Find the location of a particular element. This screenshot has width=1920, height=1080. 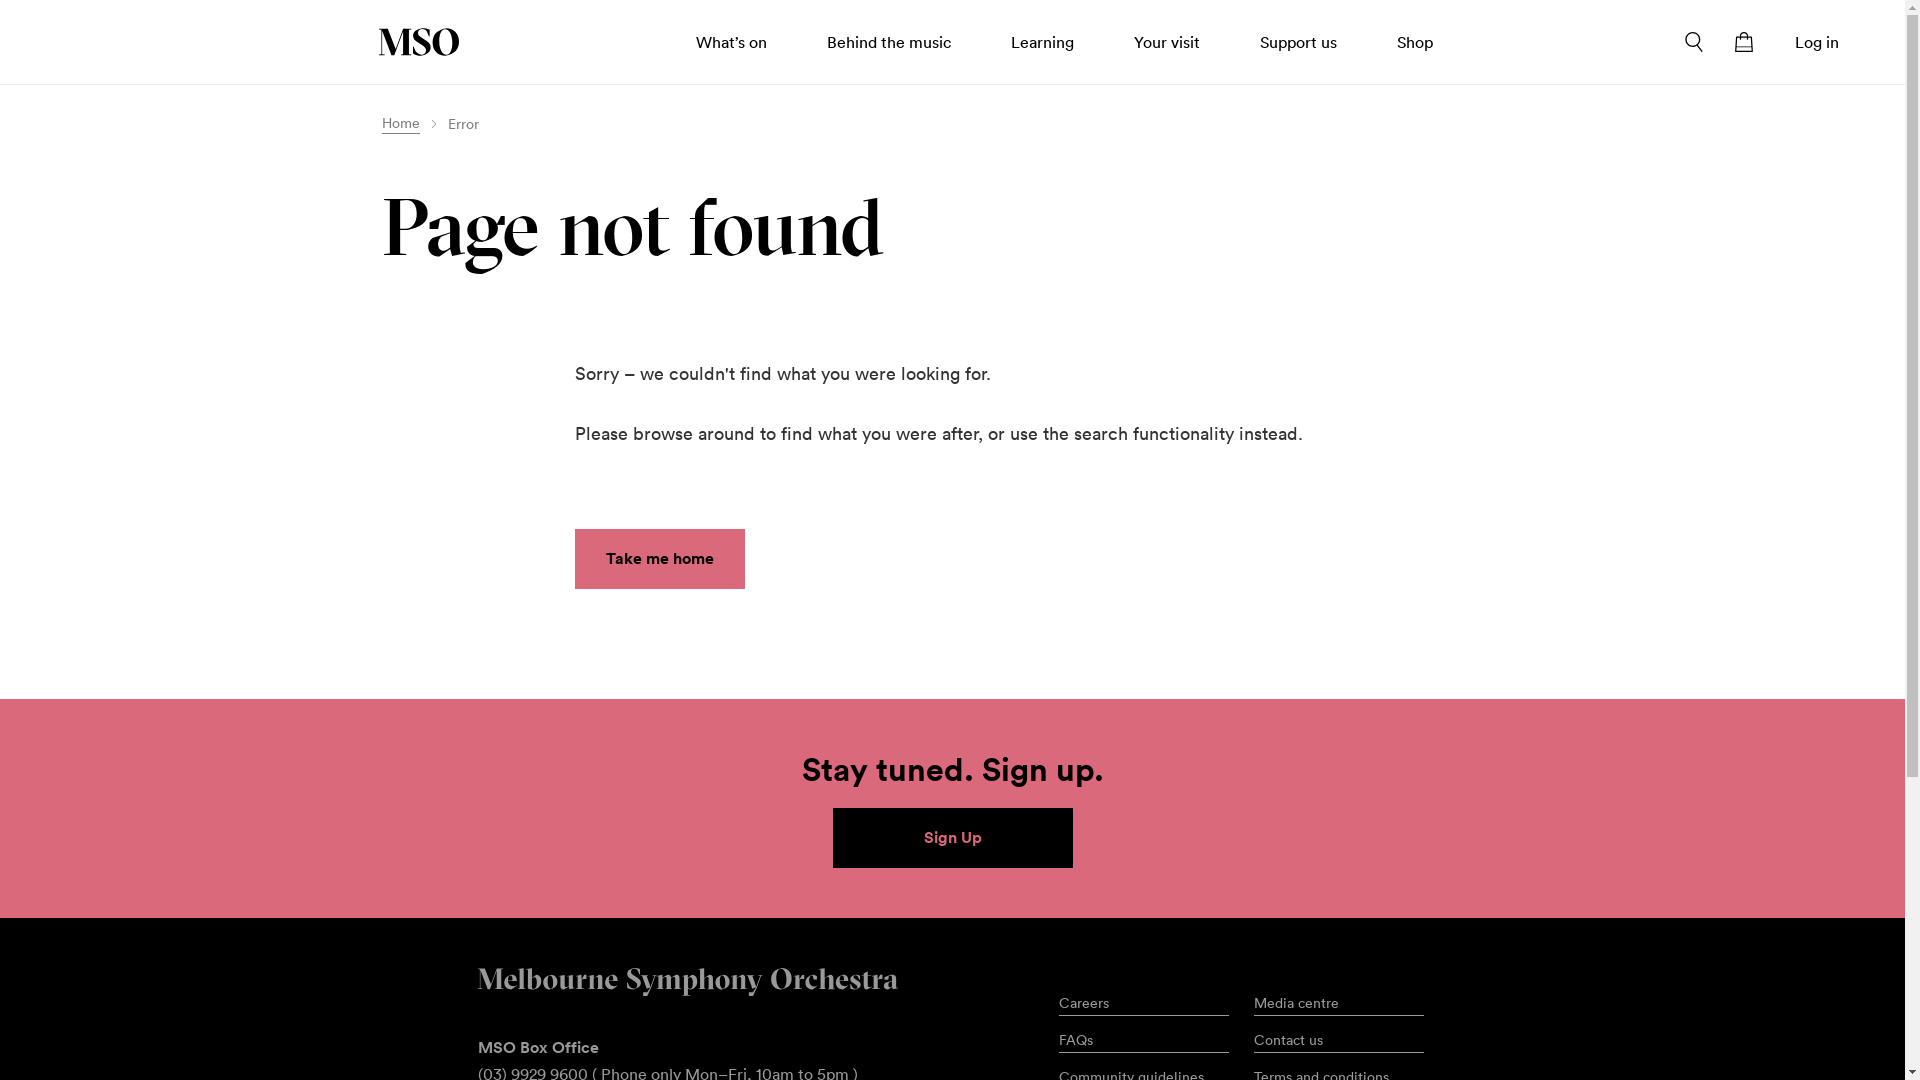

Careers is located at coordinates (1144, 1005).